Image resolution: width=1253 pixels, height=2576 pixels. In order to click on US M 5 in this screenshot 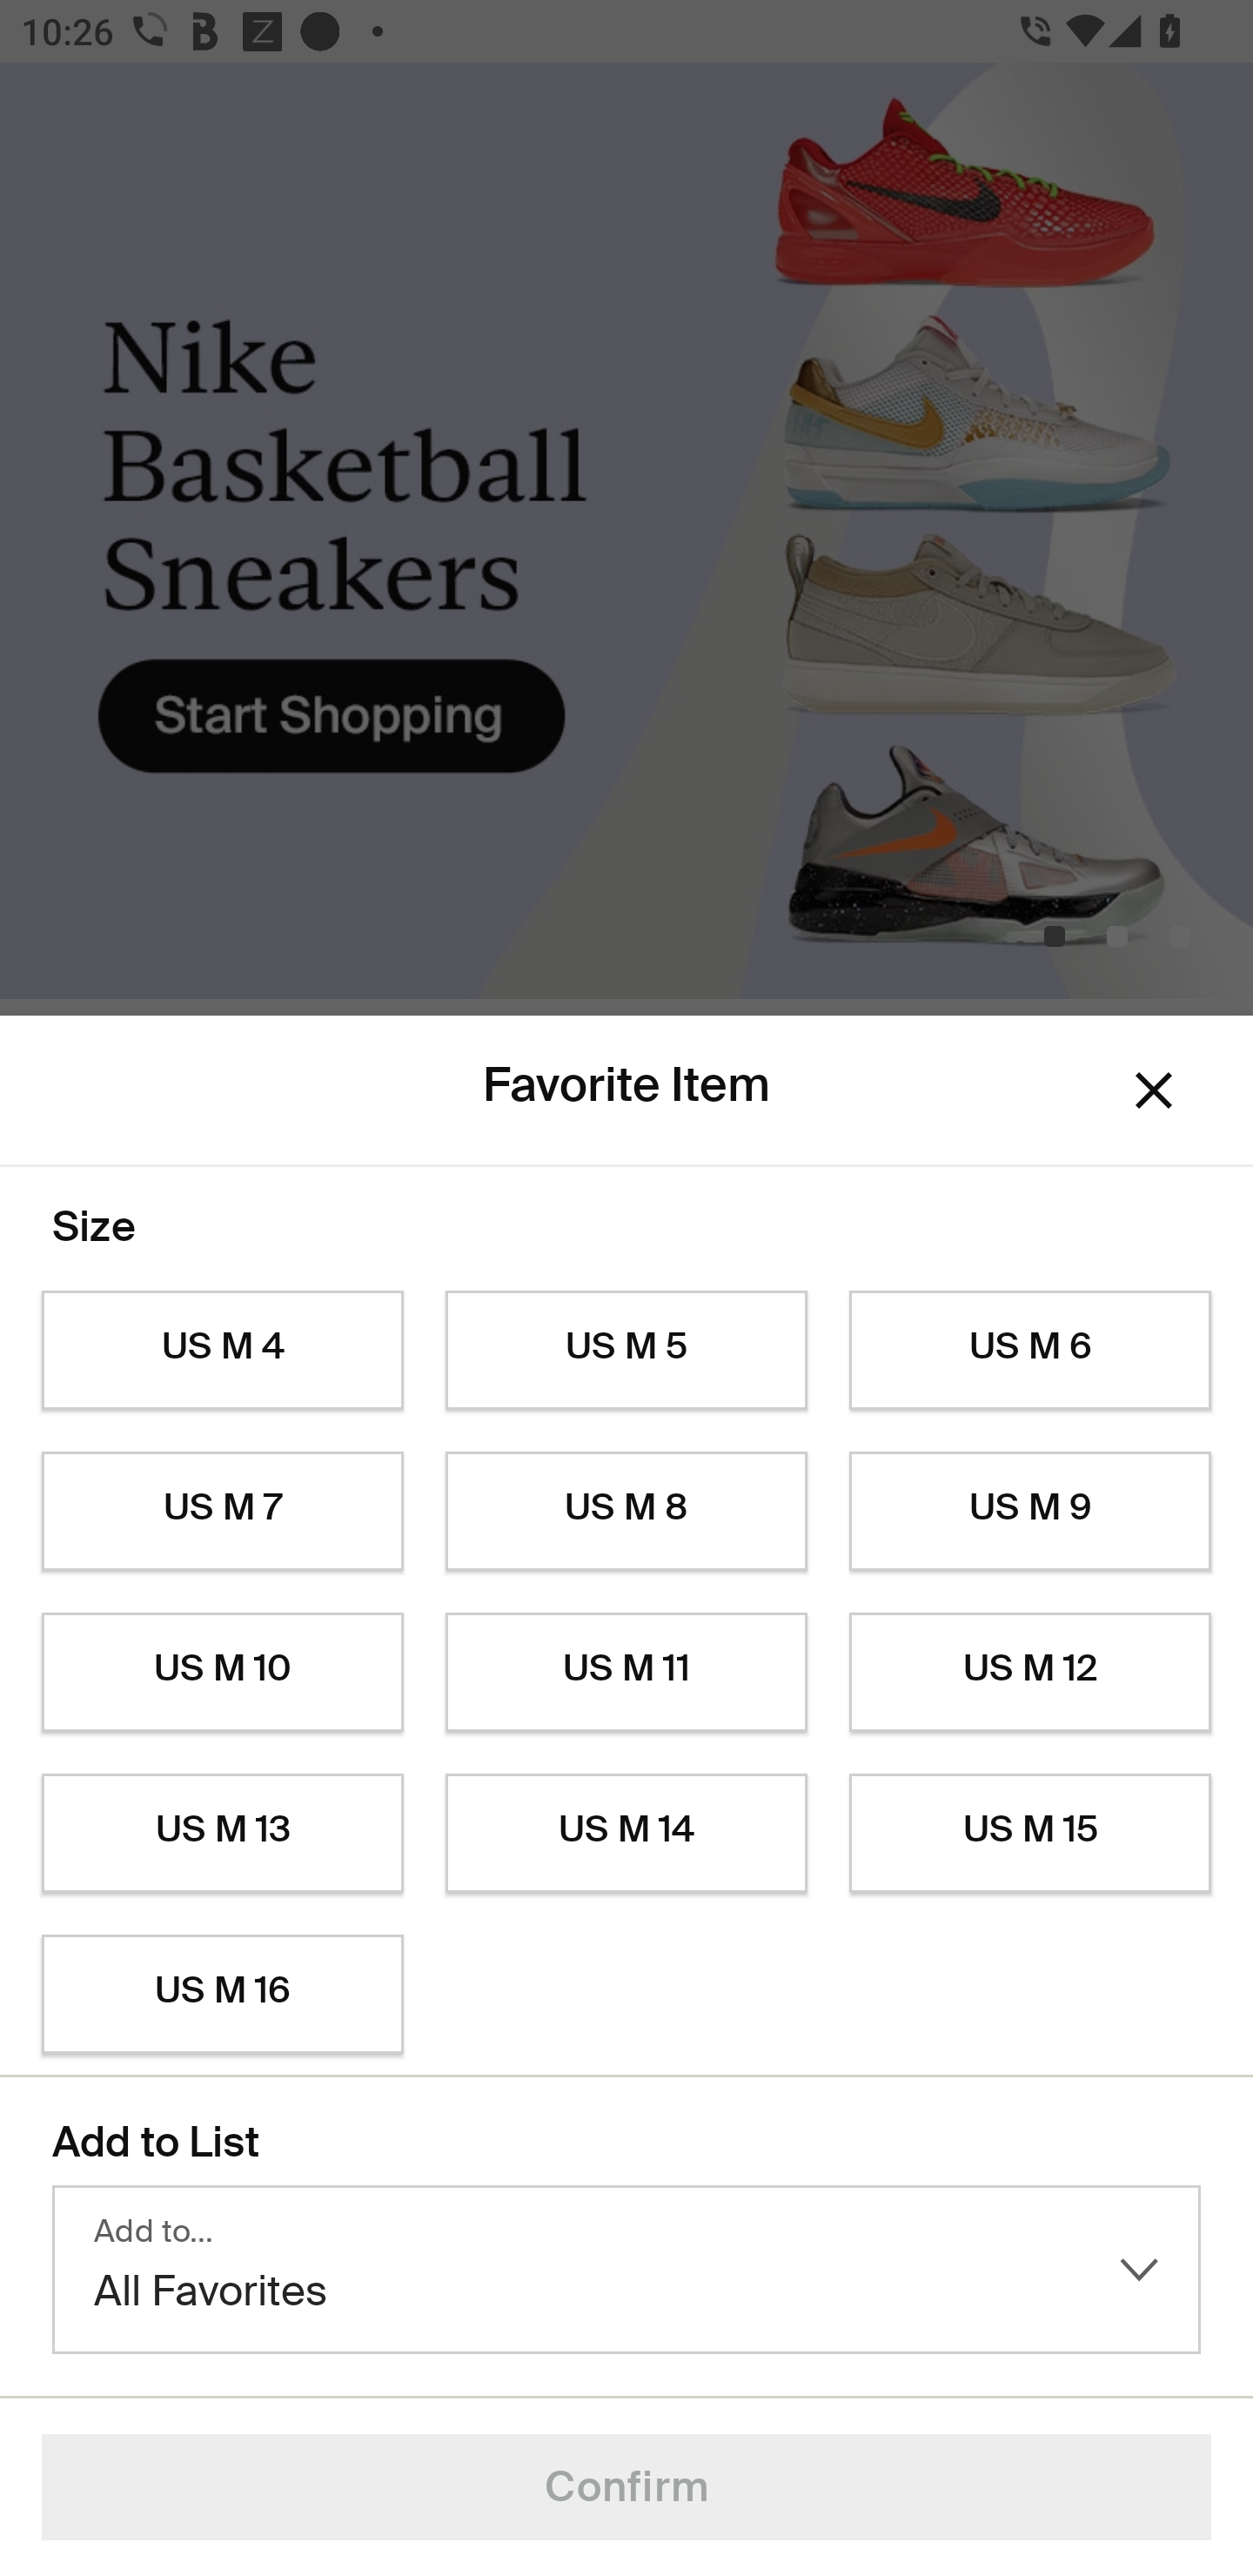, I will do `click(626, 1351)`.